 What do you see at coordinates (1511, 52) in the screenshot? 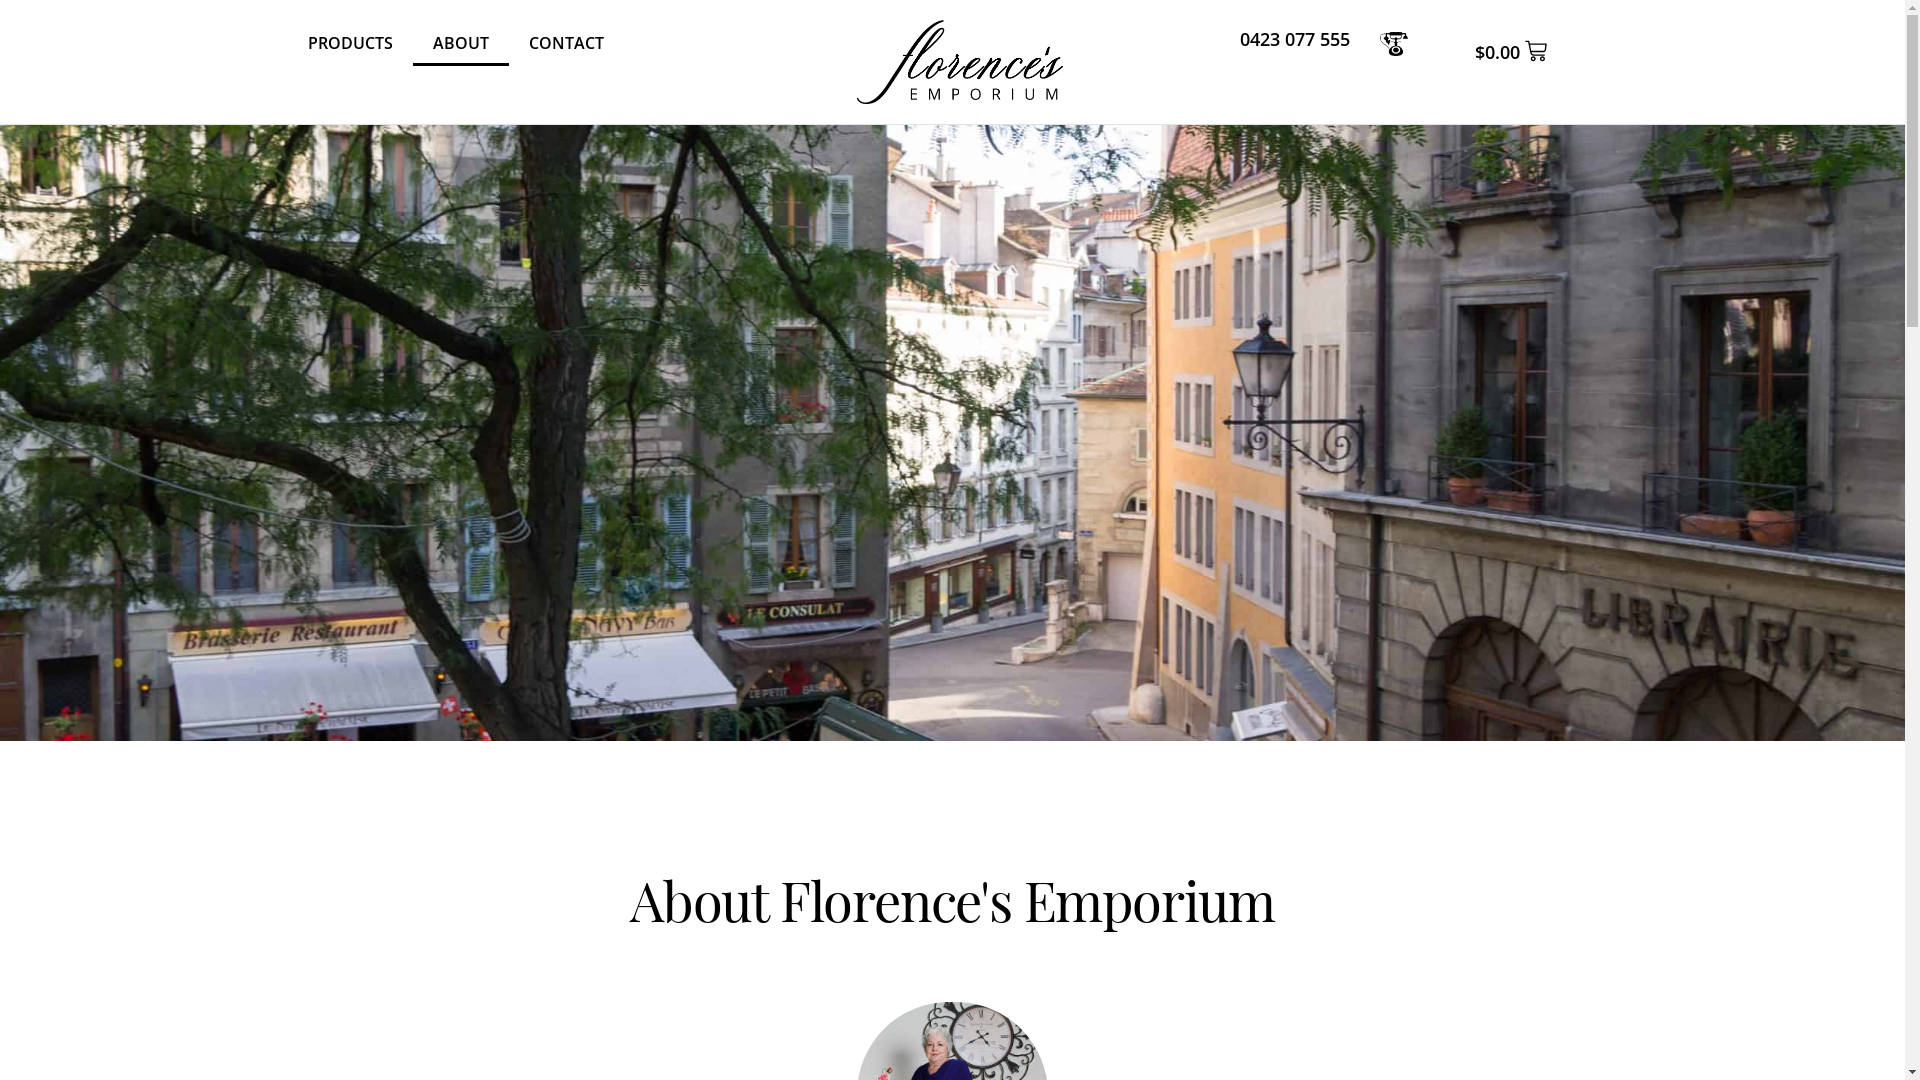
I see `$0.00` at bounding box center [1511, 52].